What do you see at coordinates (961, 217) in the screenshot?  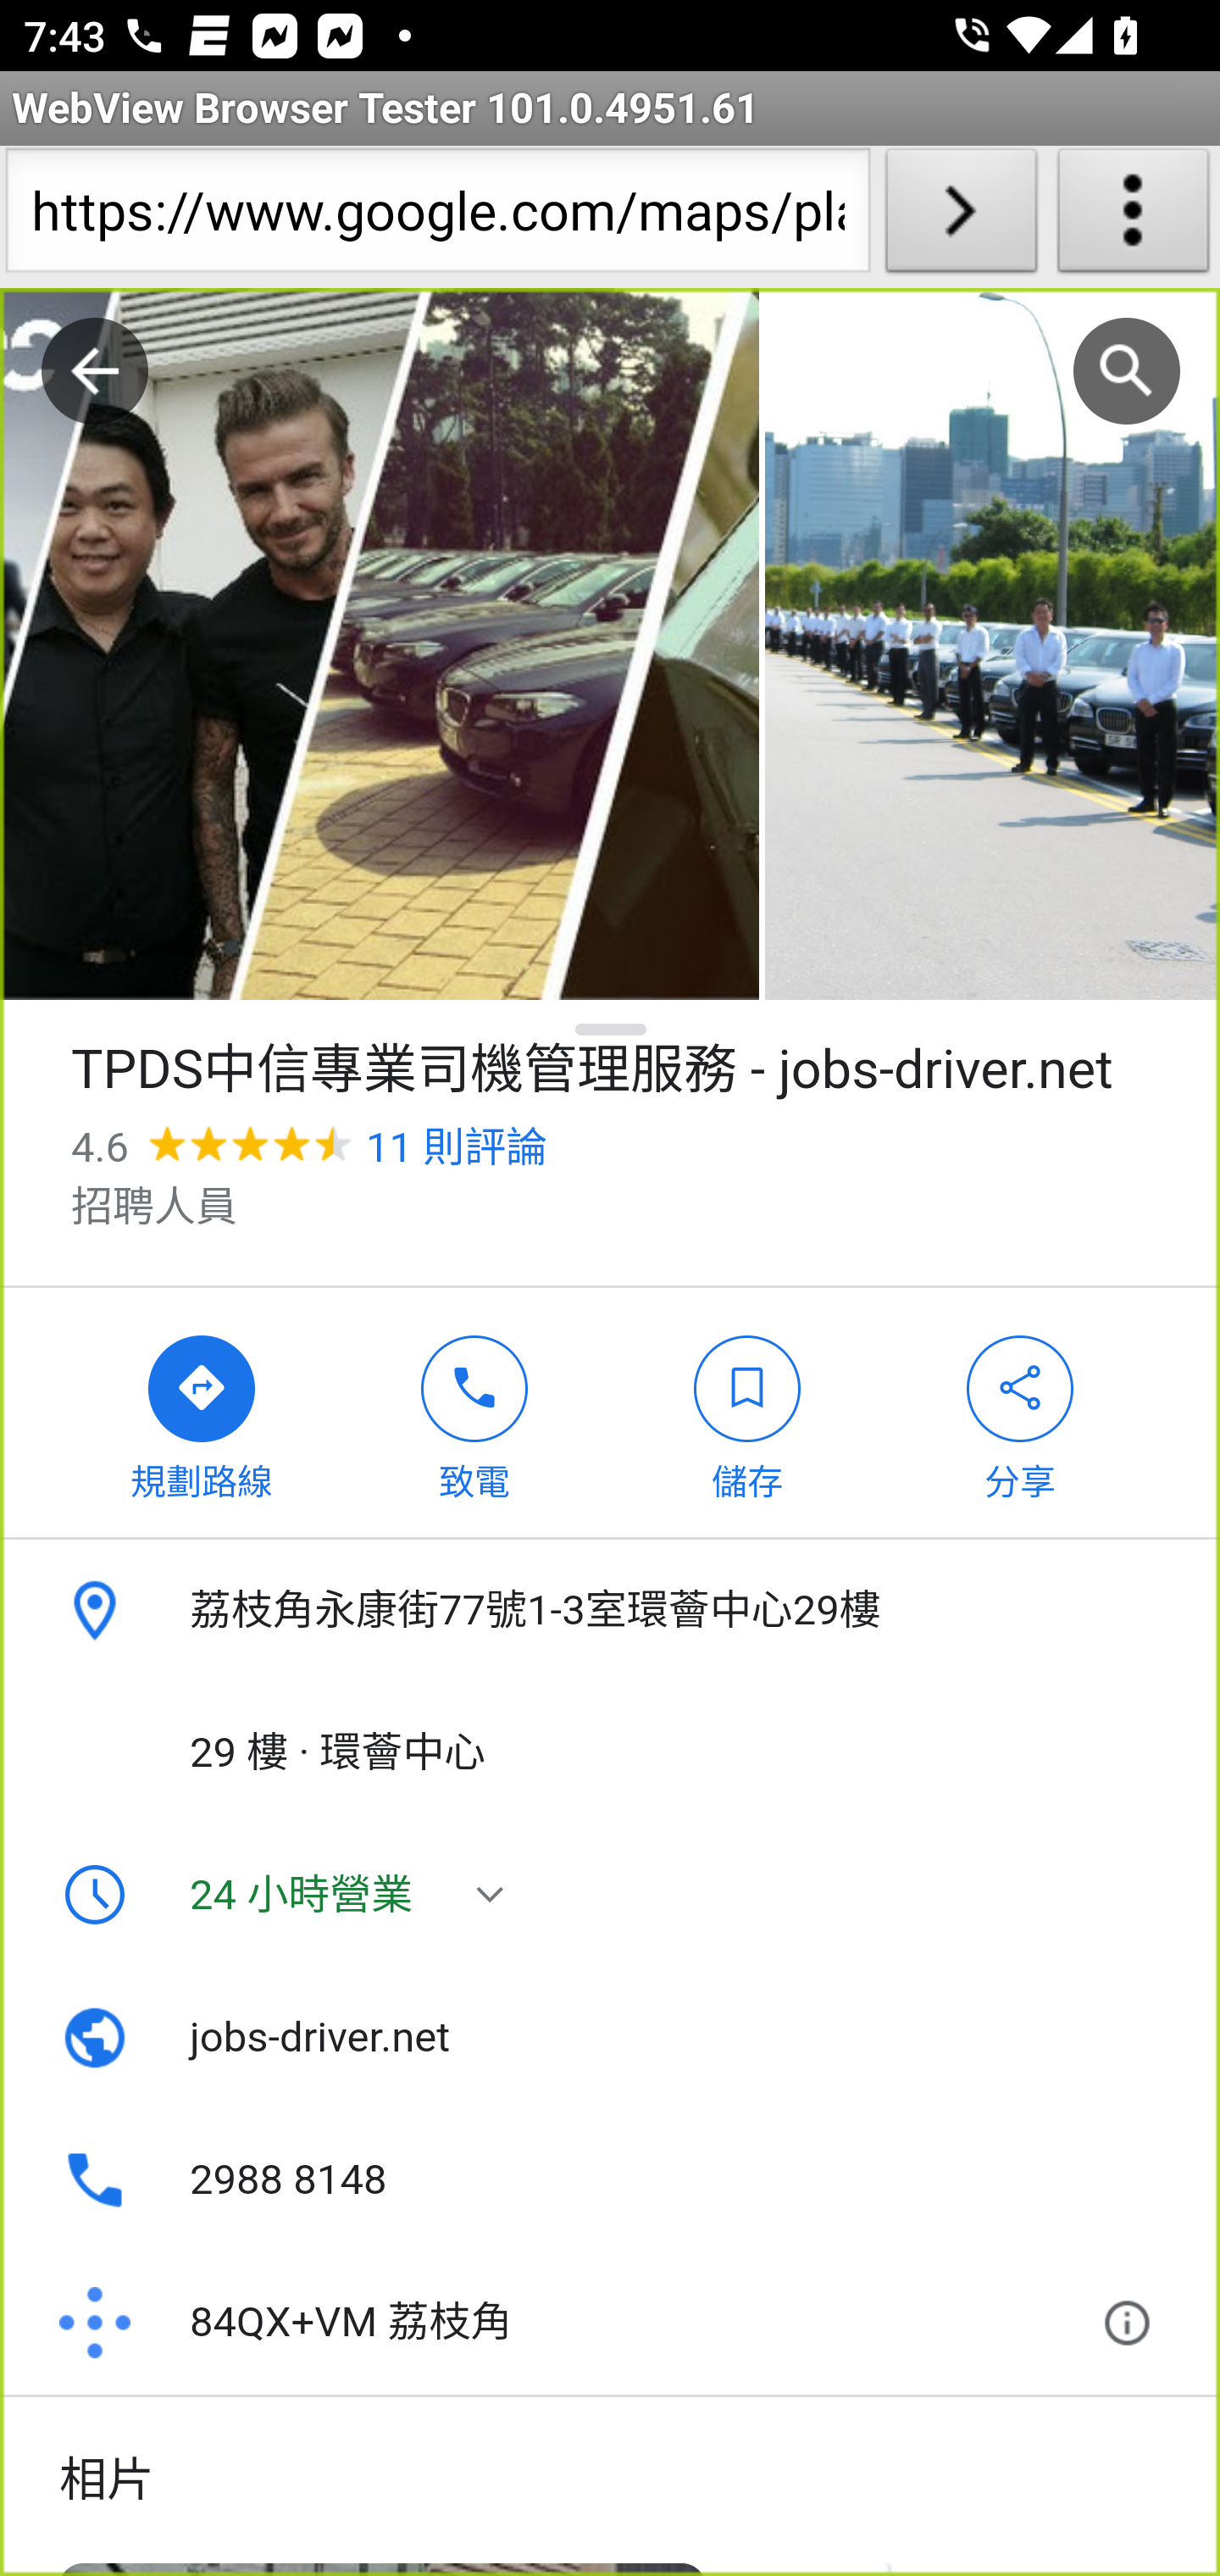 I see `Load URL` at bounding box center [961, 217].